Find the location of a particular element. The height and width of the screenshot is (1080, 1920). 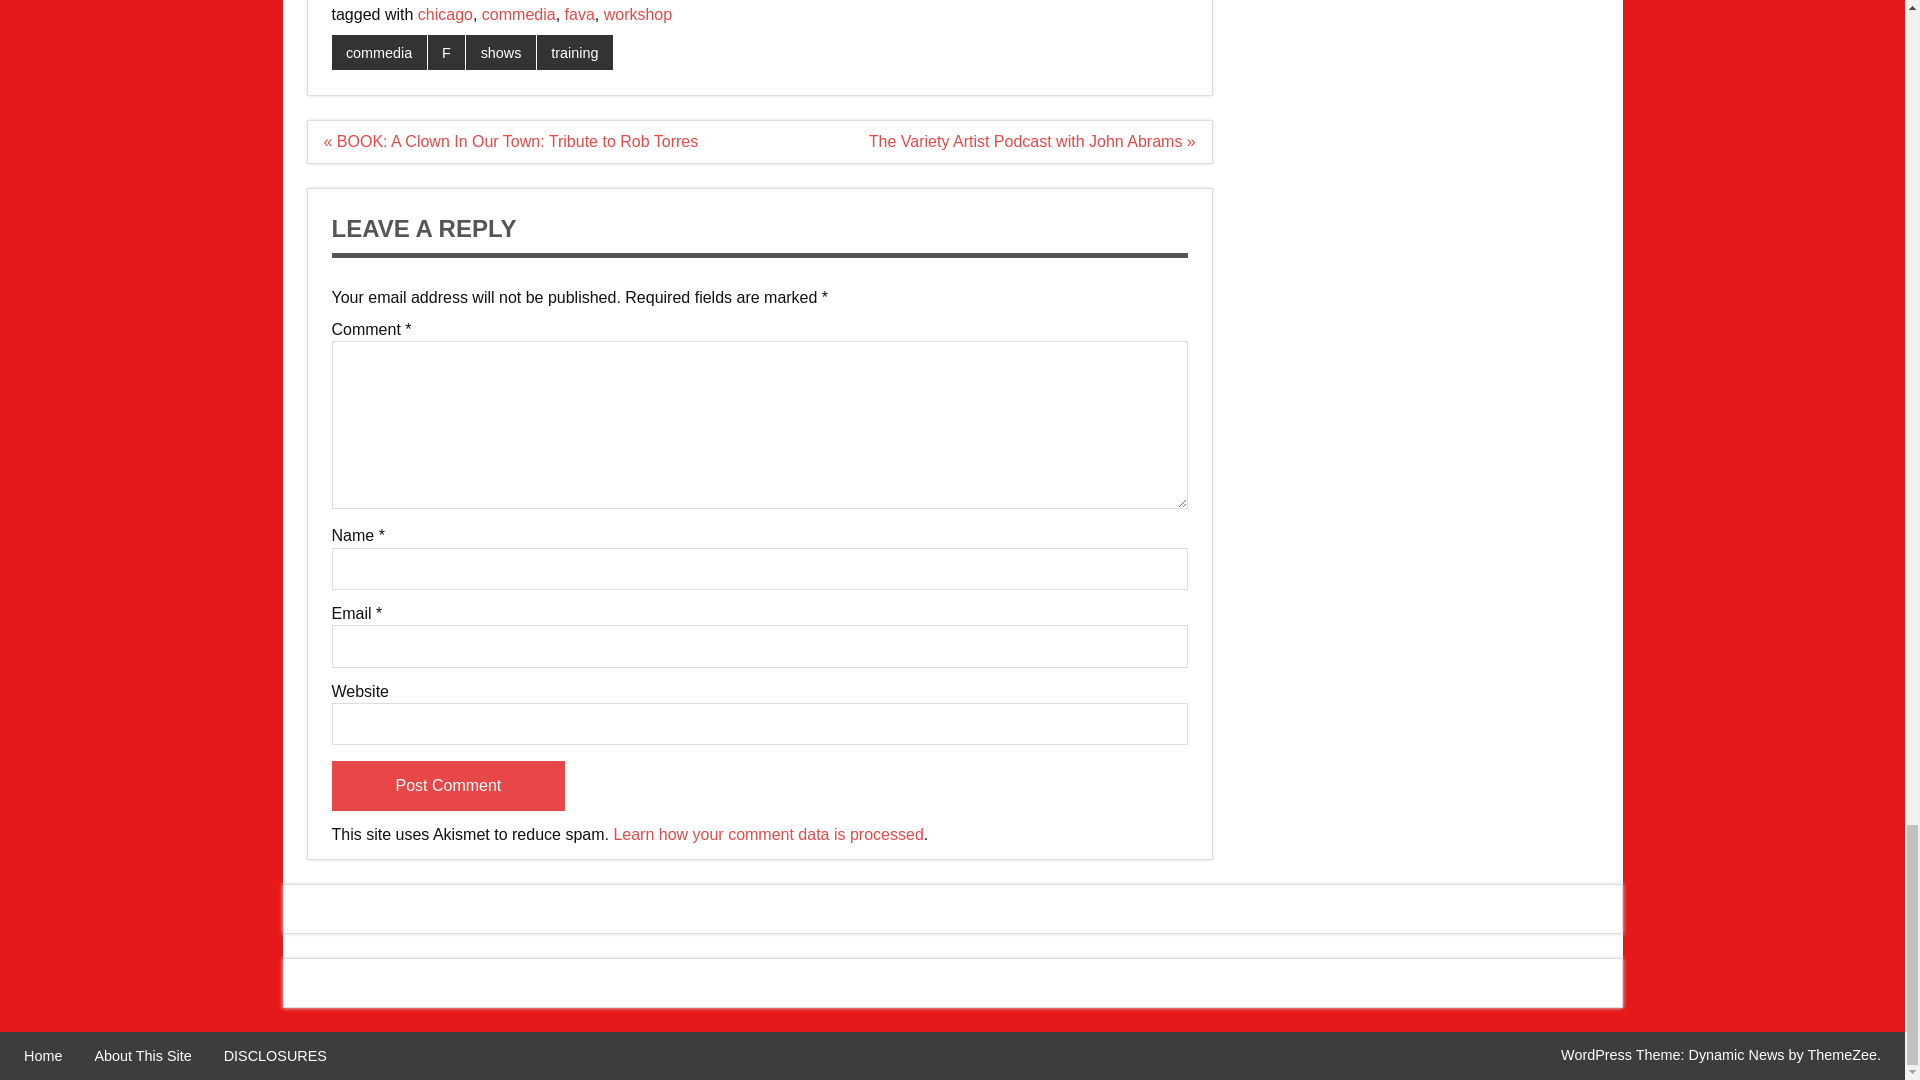

Learn how your comment data is processed is located at coordinates (768, 834).